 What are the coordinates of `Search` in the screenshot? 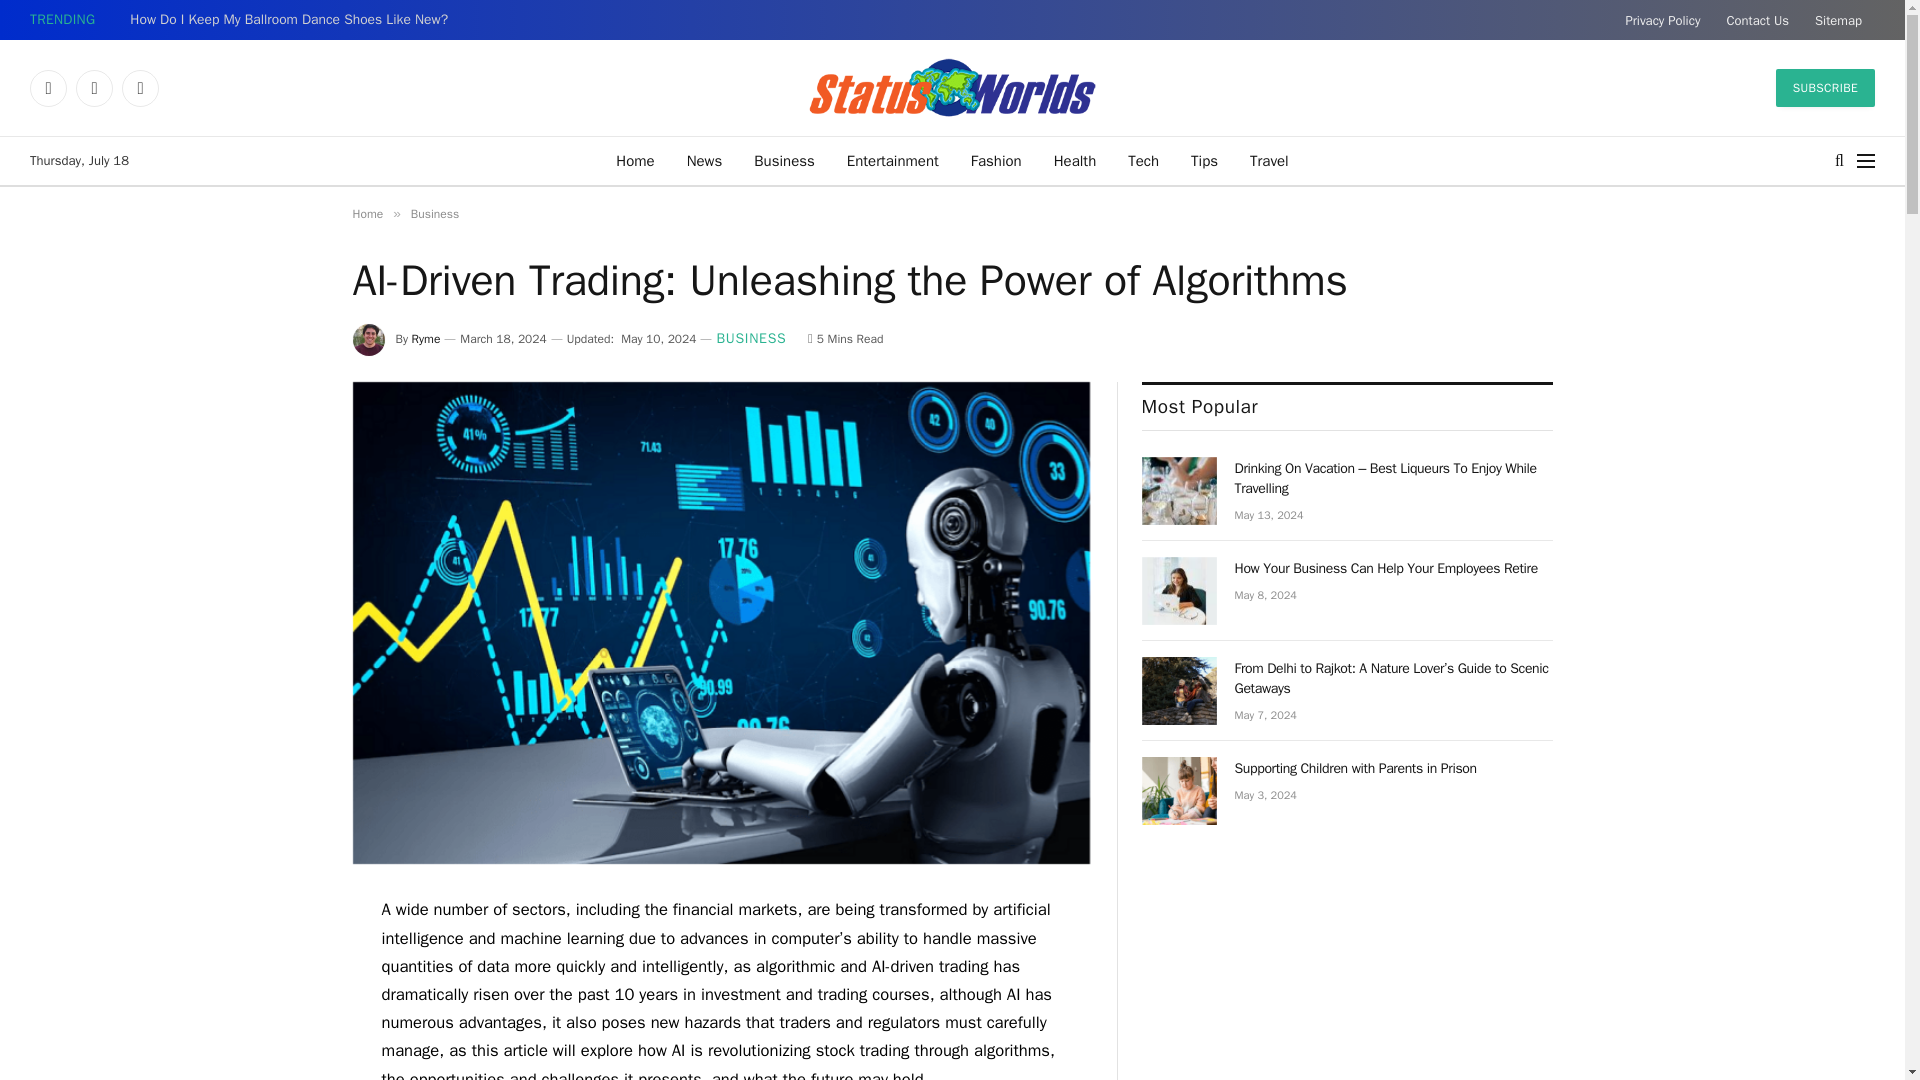 It's located at (1839, 160).